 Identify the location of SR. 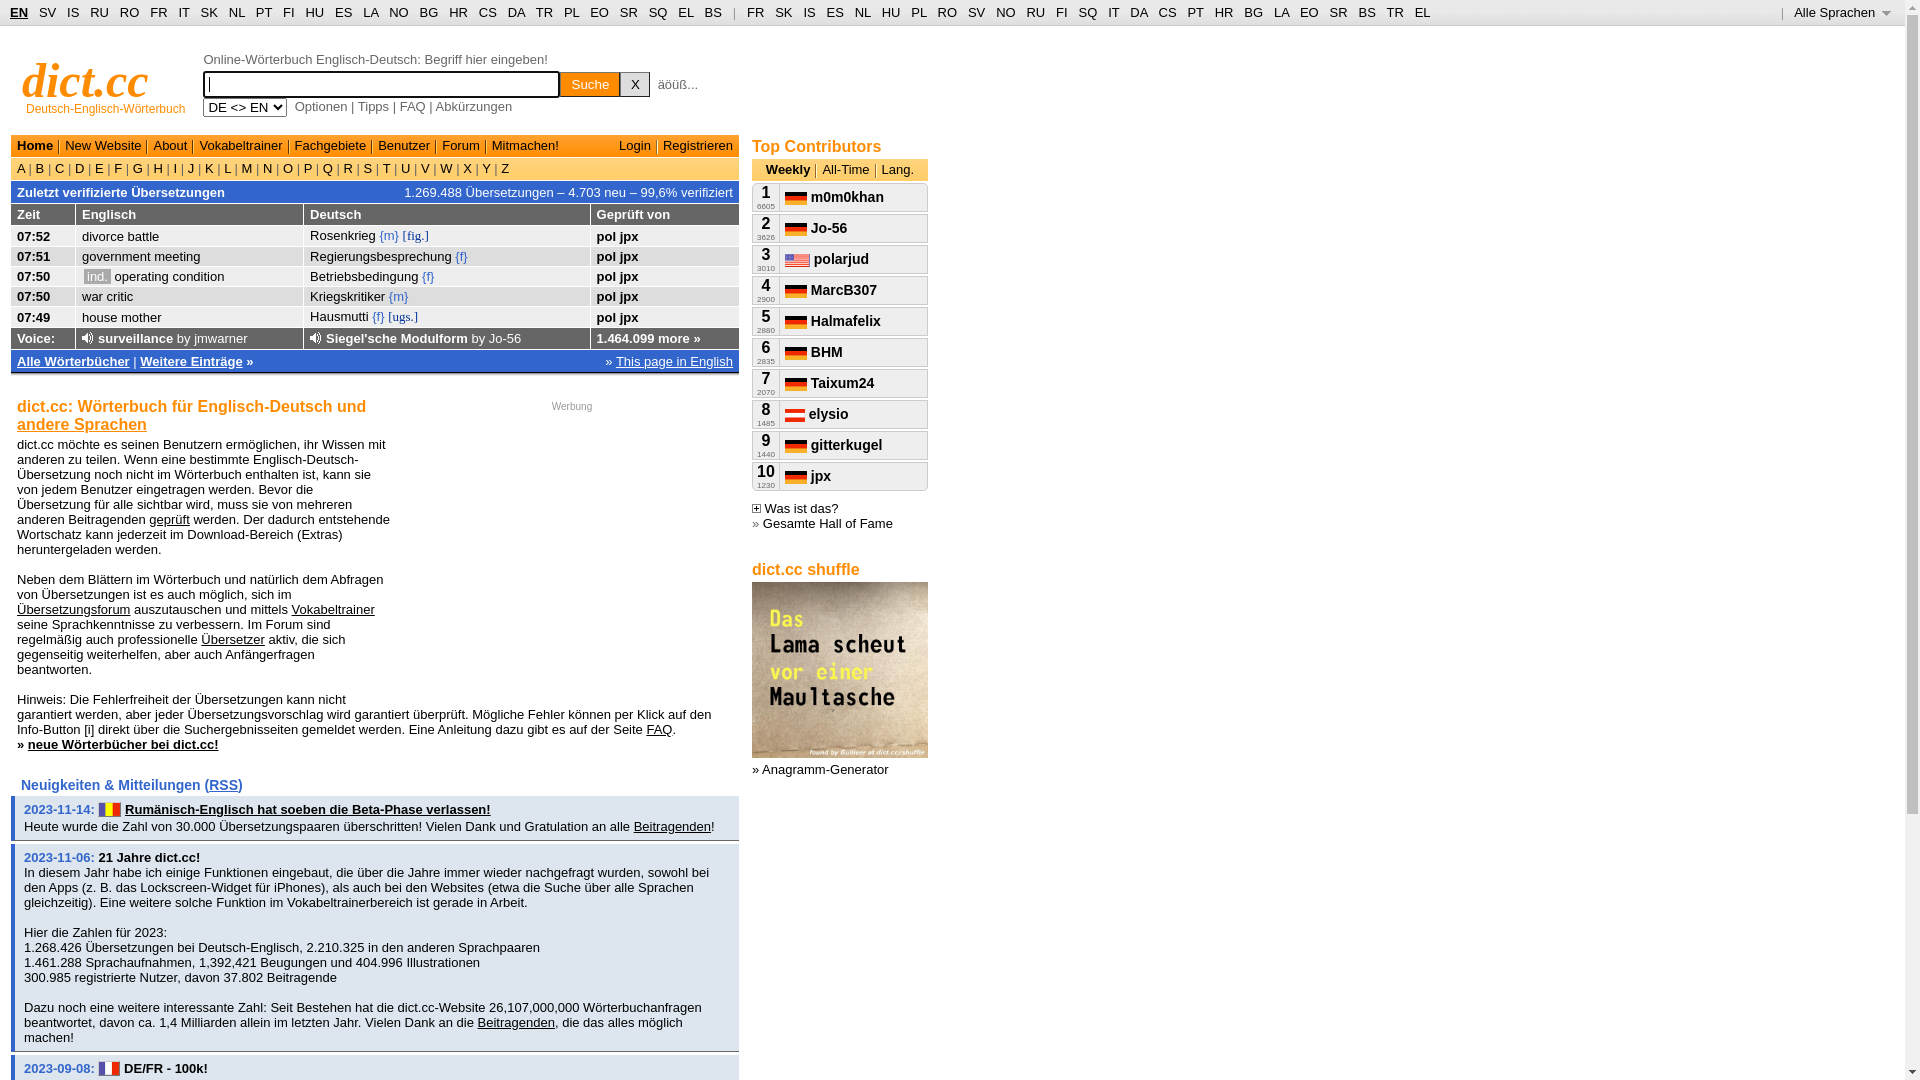
(629, 12).